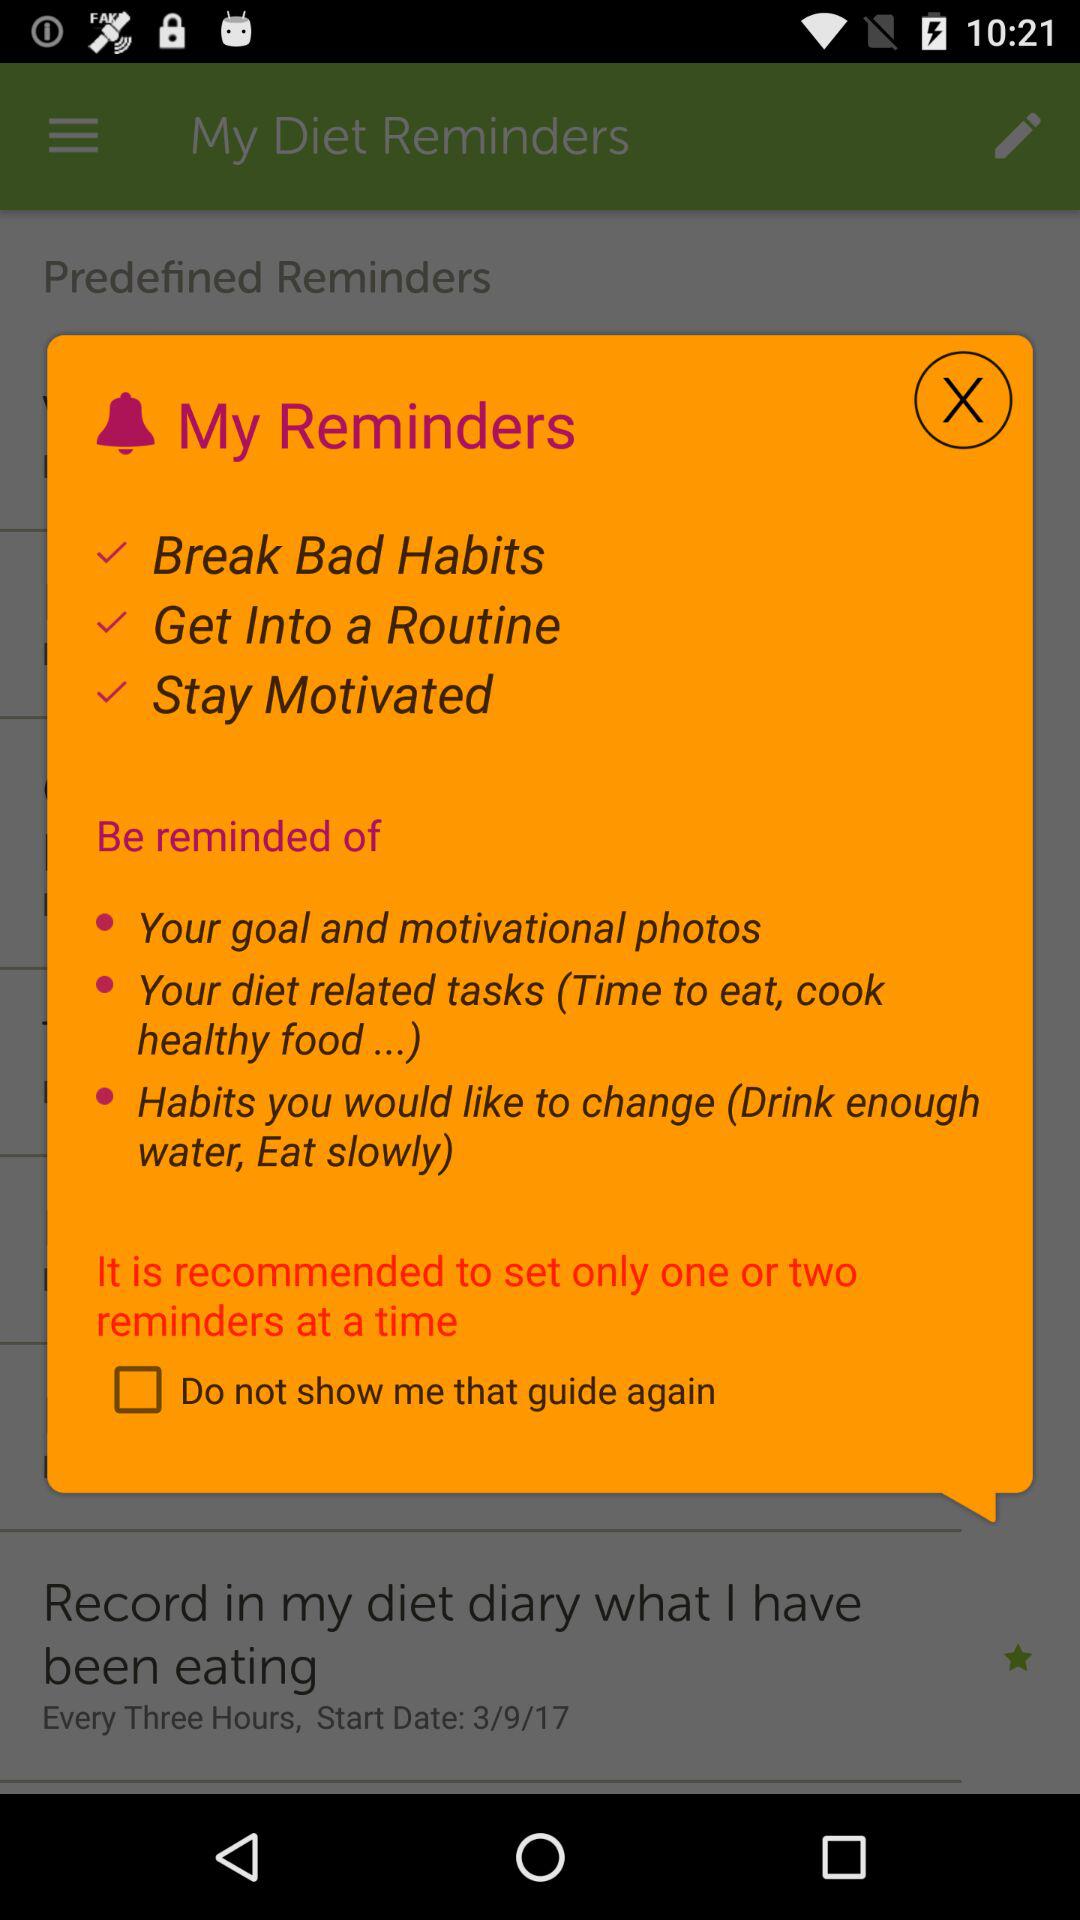  What do you see at coordinates (963, 400) in the screenshot?
I see `turn off the icon above be reminded of item` at bounding box center [963, 400].